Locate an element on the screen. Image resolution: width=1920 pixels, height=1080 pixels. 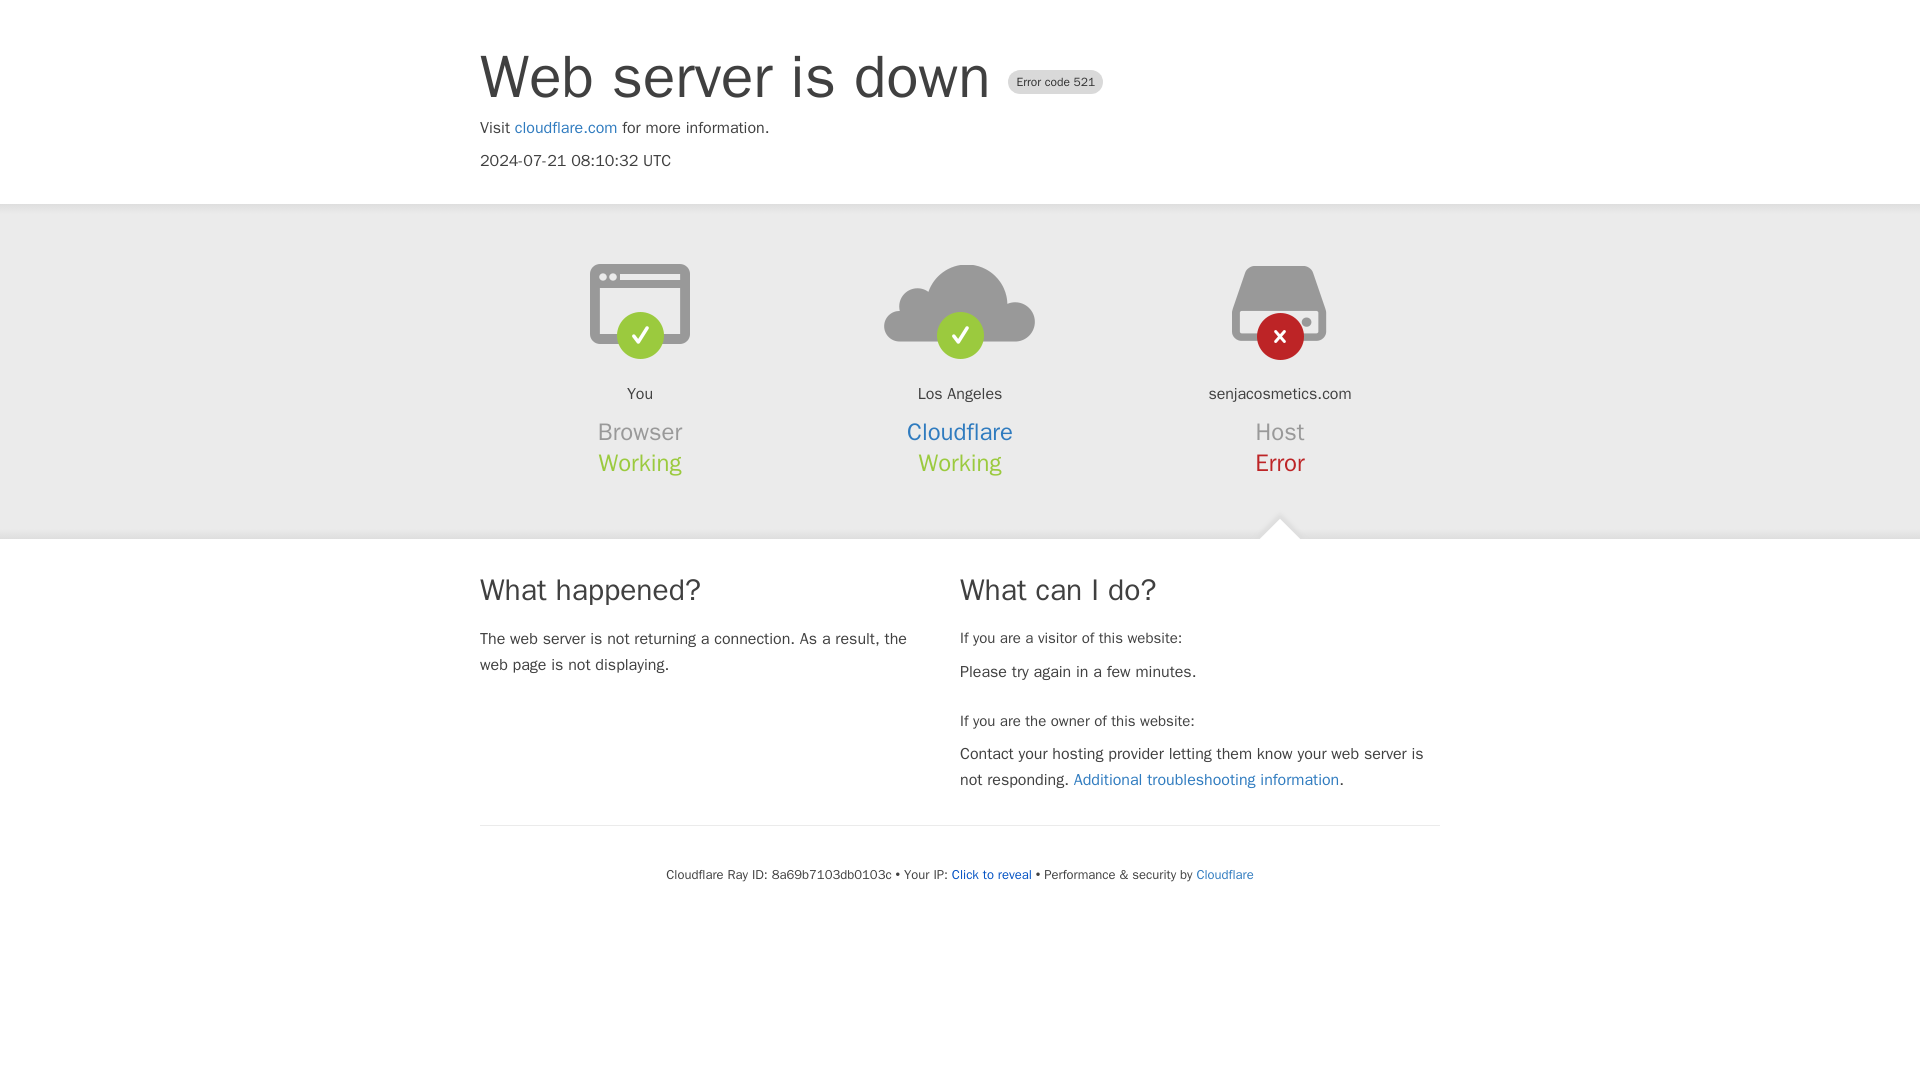
Cloudflare is located at coordinates (960, 432).